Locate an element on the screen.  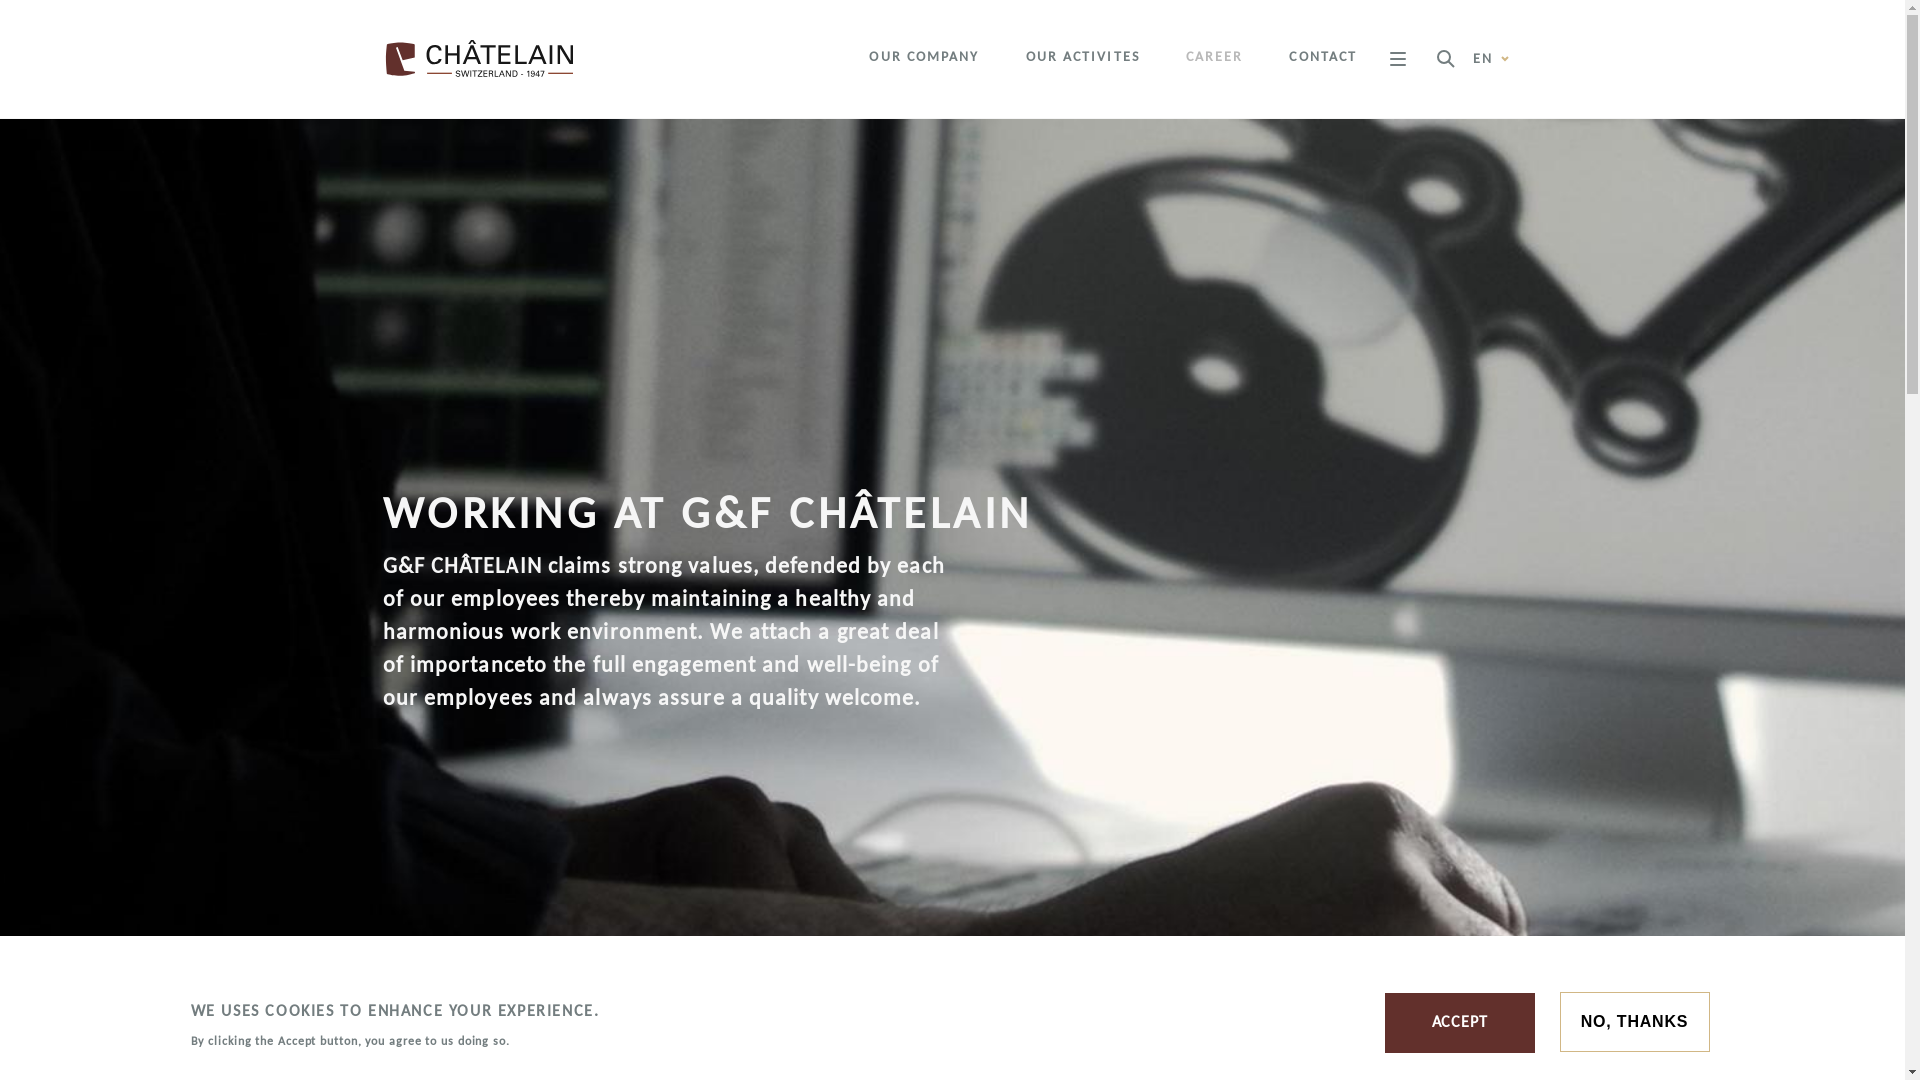
Home is located at coordinates (486, 58).